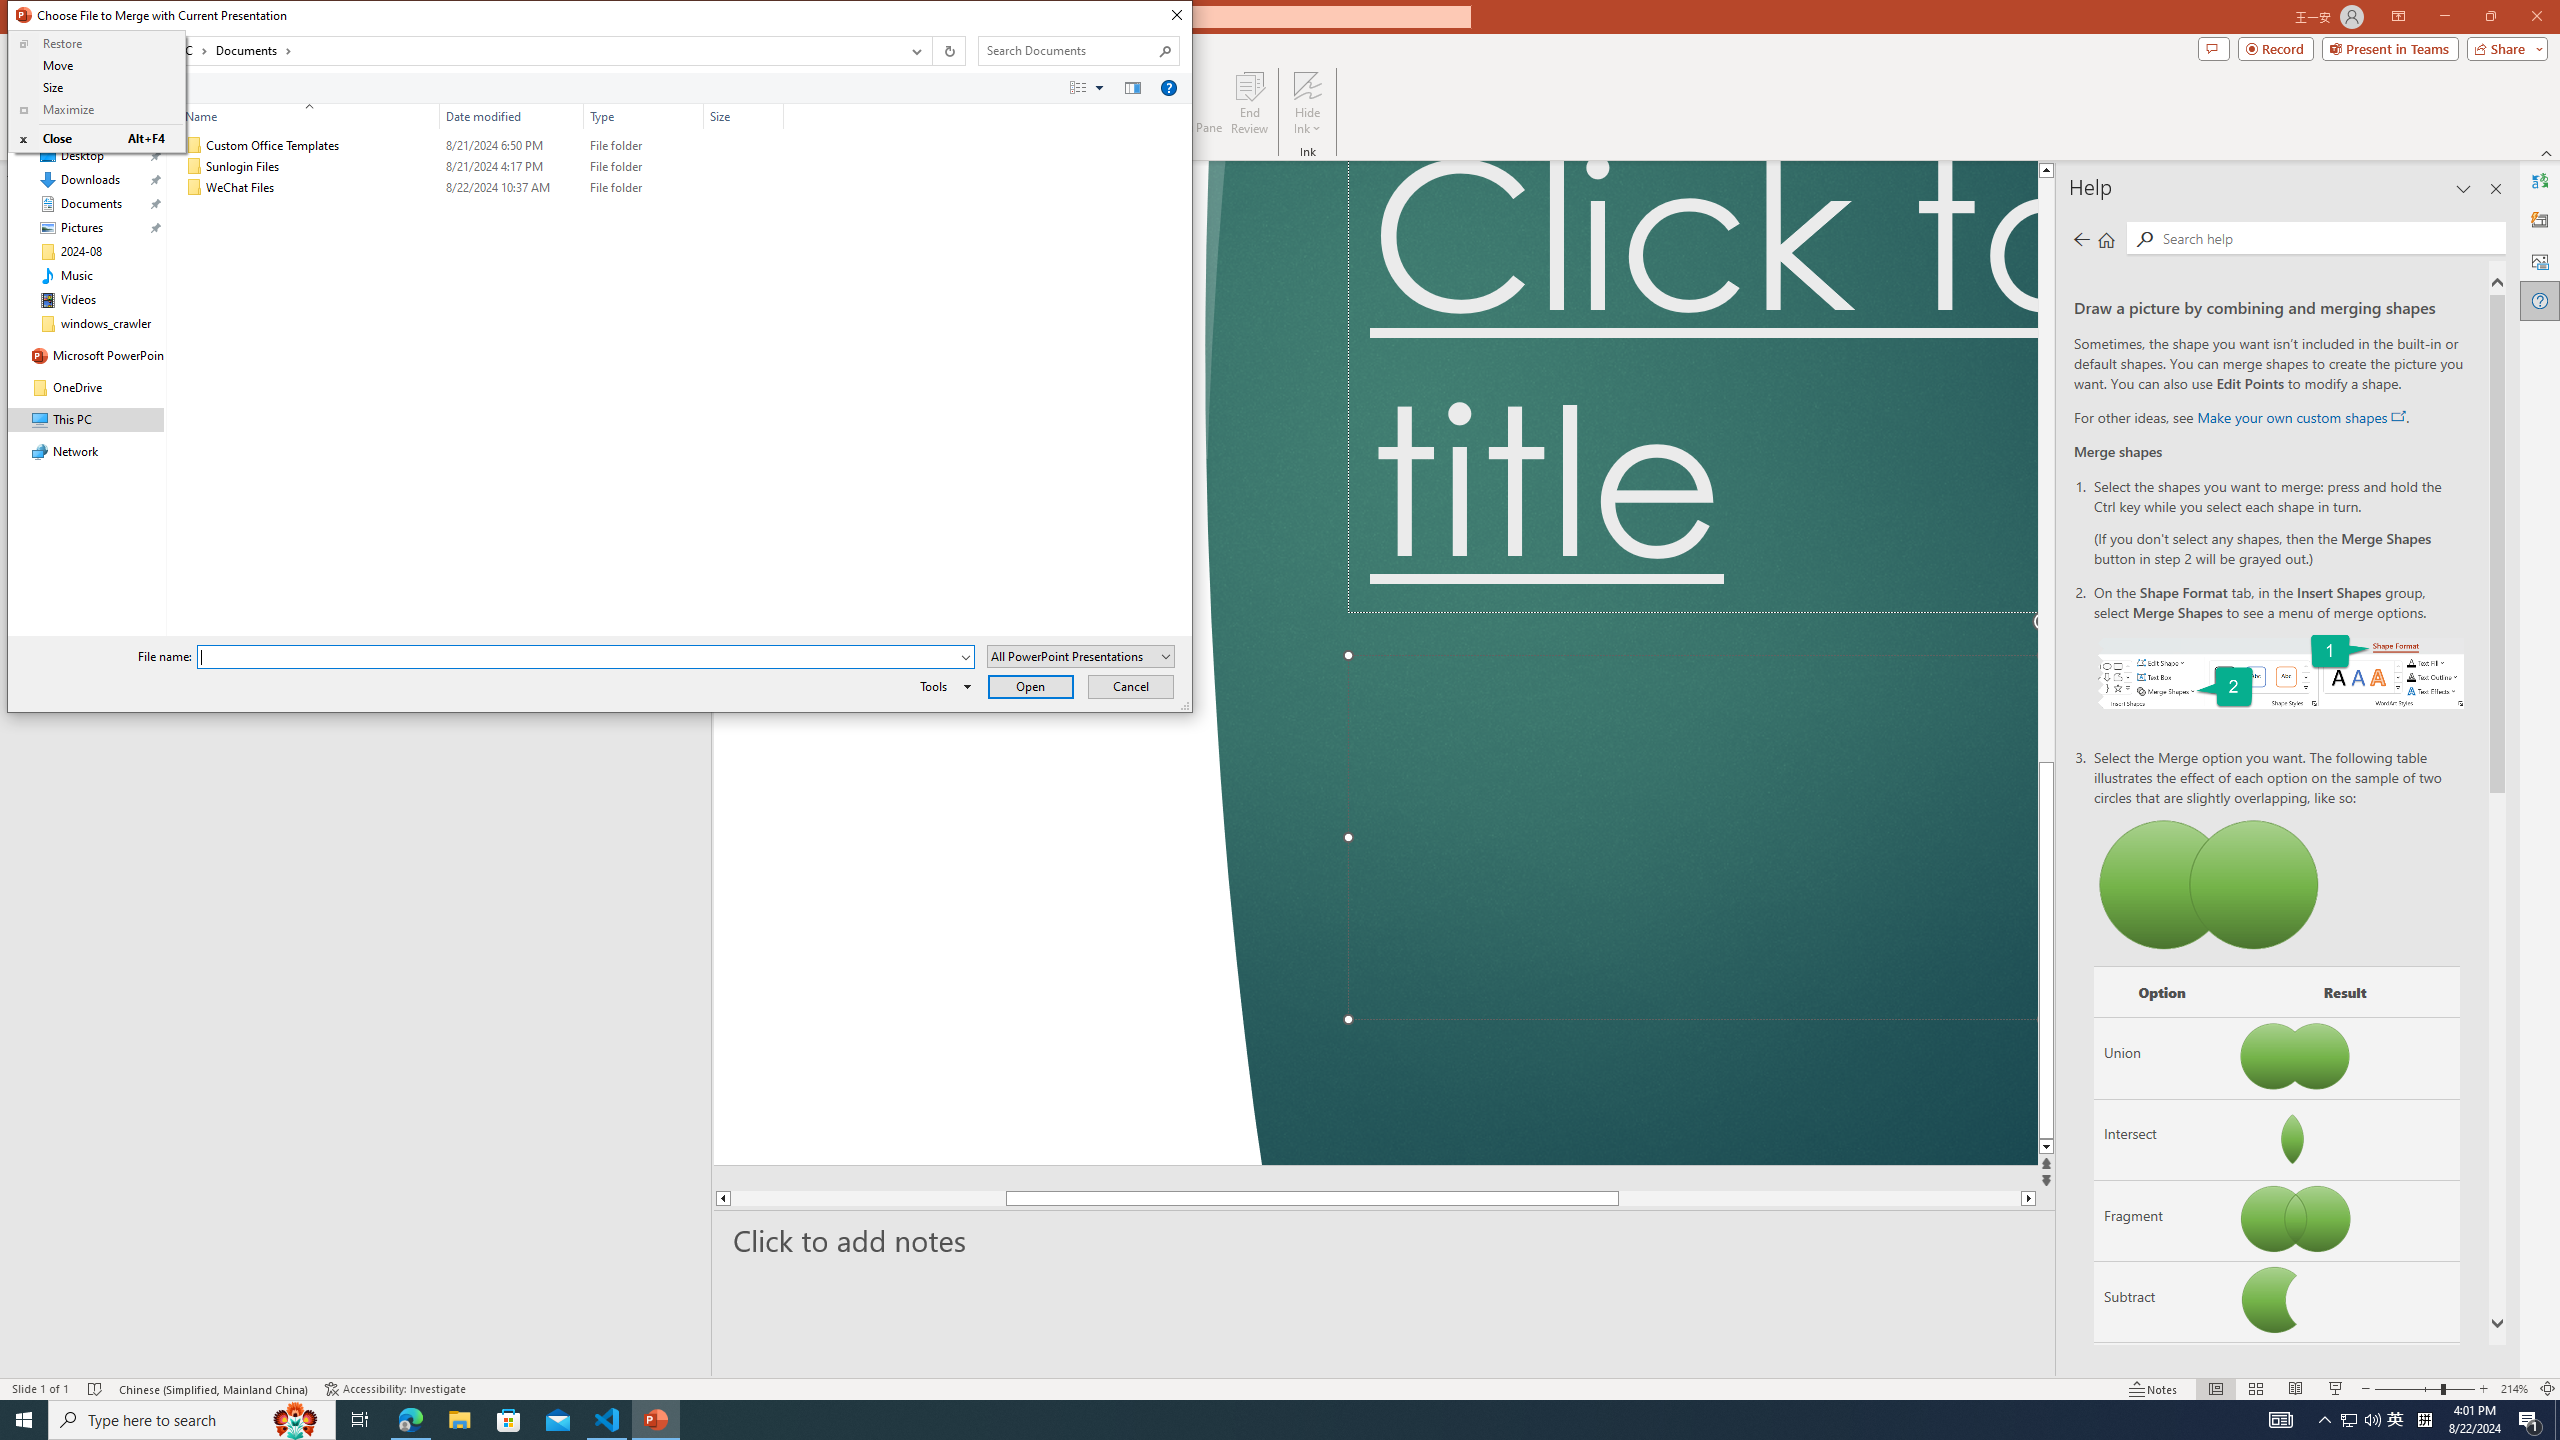 The image size is (2560, 1440). I want to click on Back (Alt + Left Arrow), so click(26, 51).